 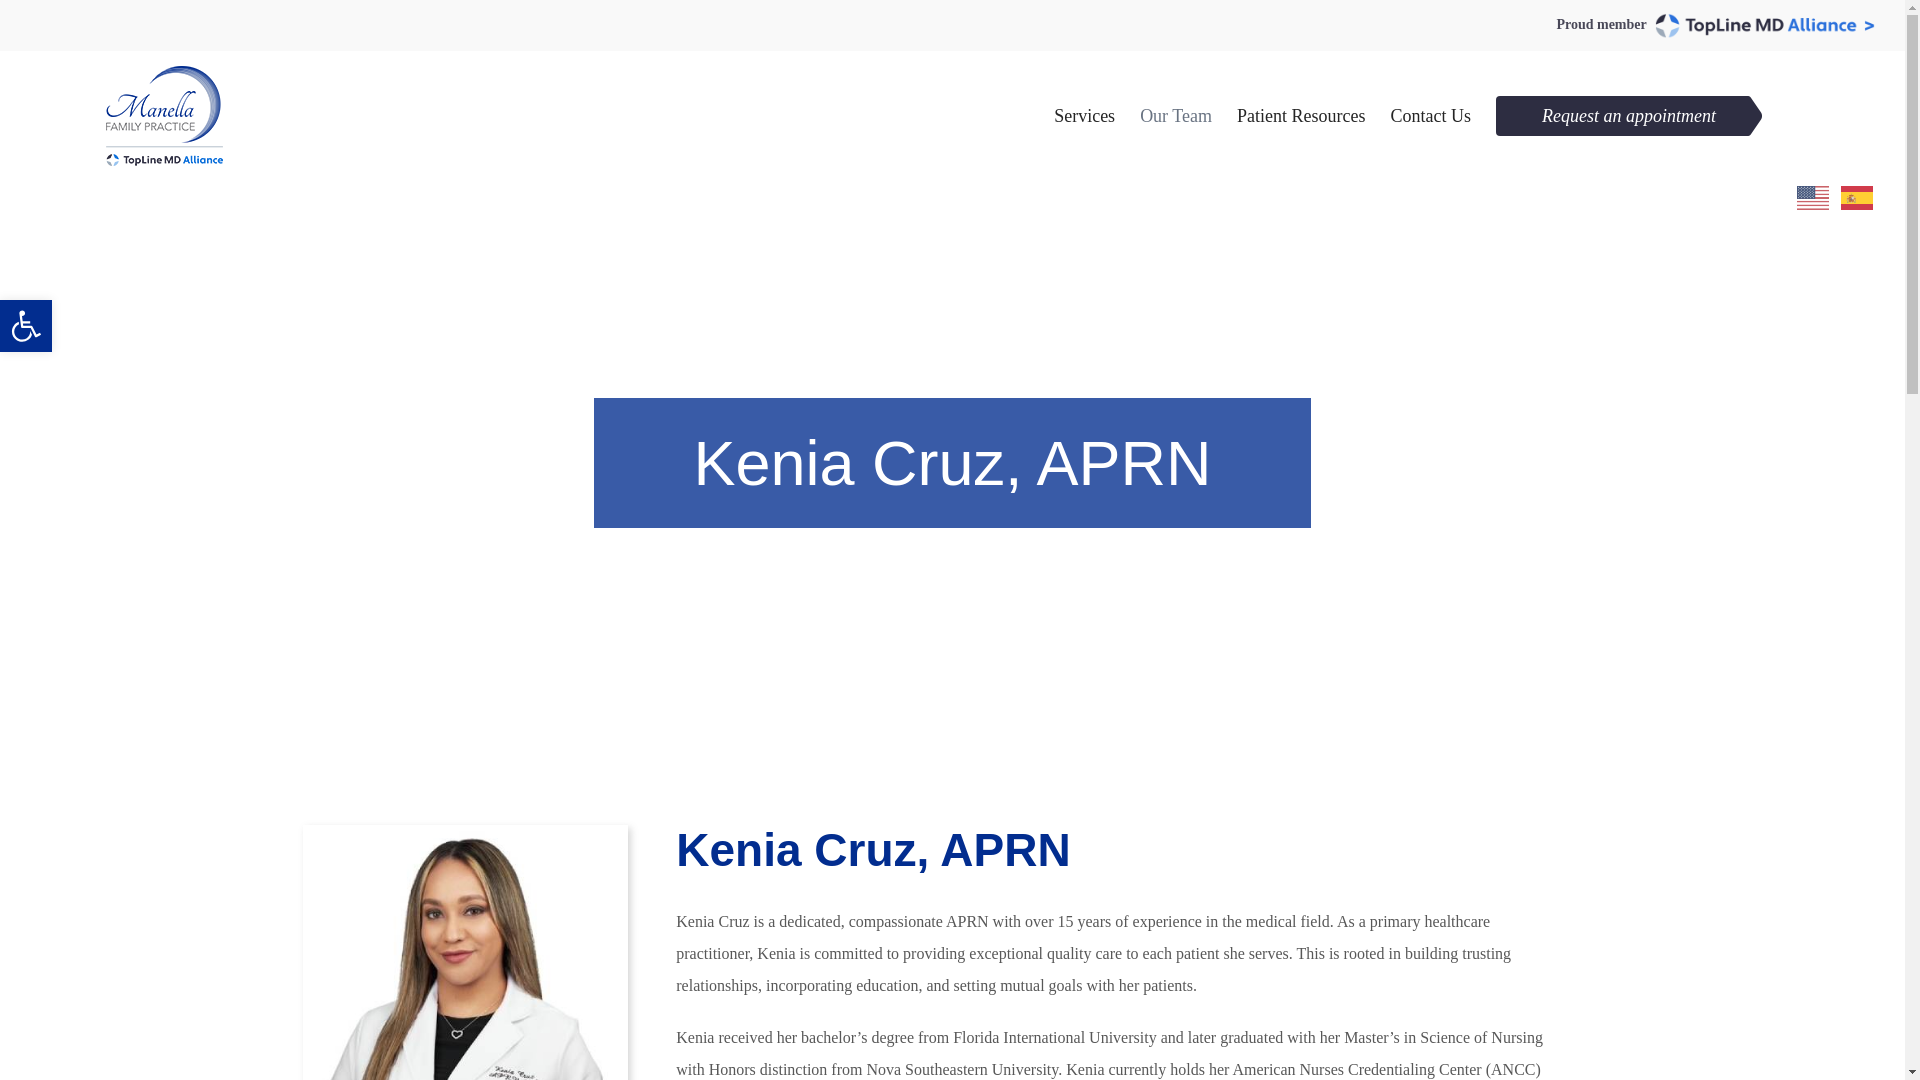 I want to click on Spanish, so click(x=1814, y=196).